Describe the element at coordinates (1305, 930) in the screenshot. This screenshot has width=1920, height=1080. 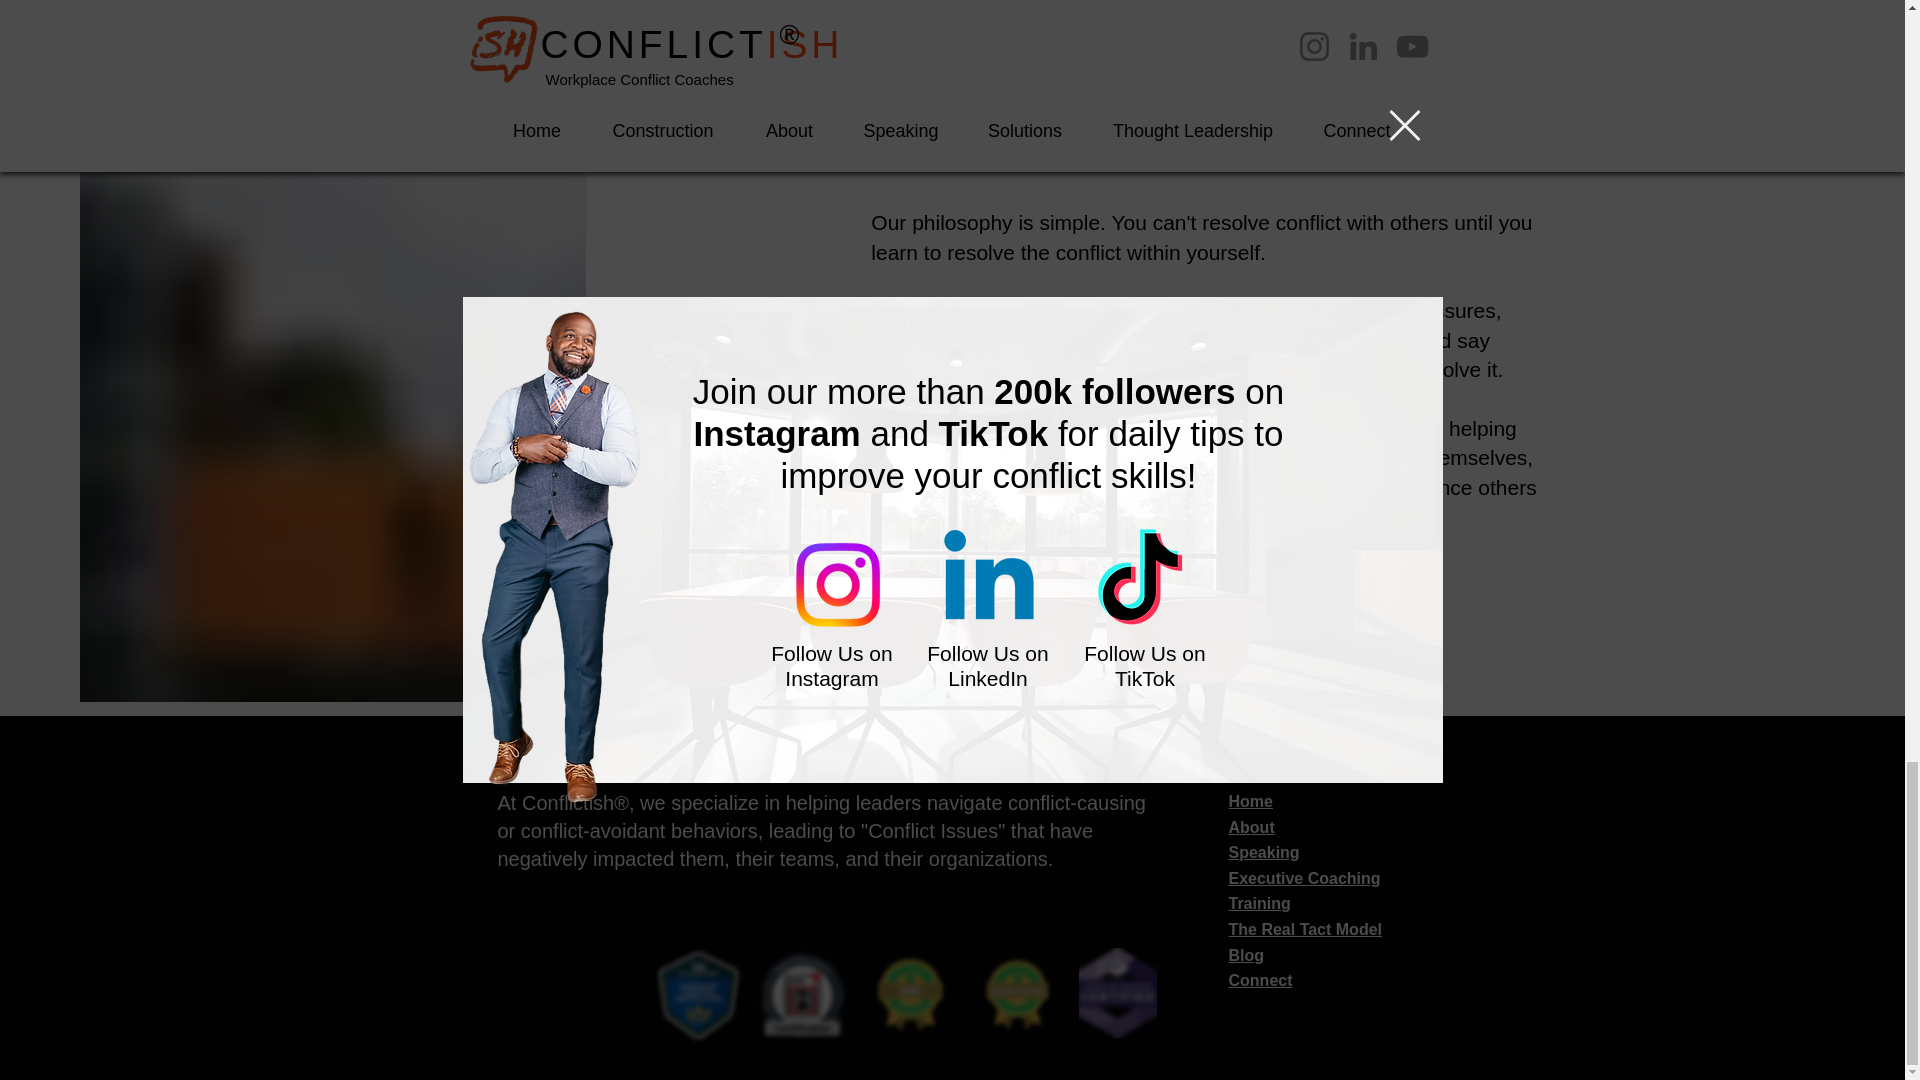
I see `The Real Tact Model` at that location.